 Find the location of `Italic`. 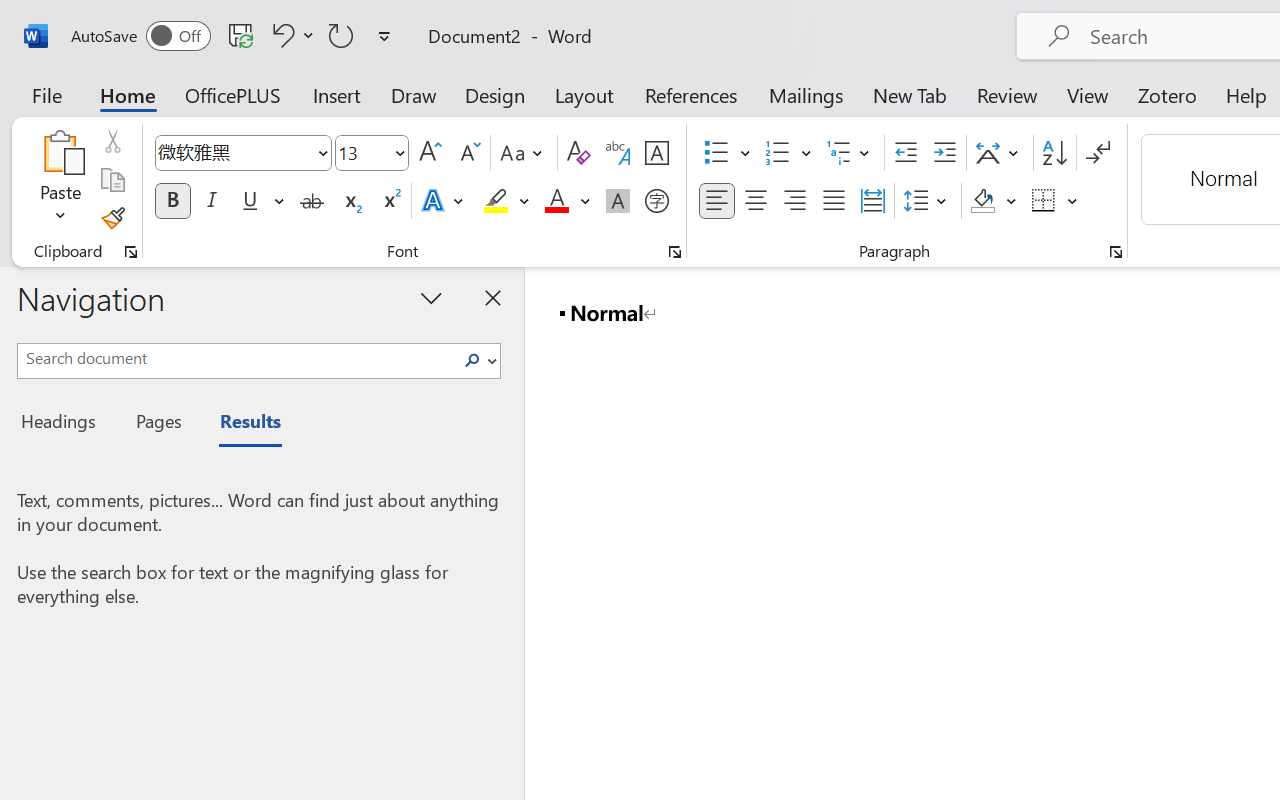

Italic is located at coordinates (212, 201).